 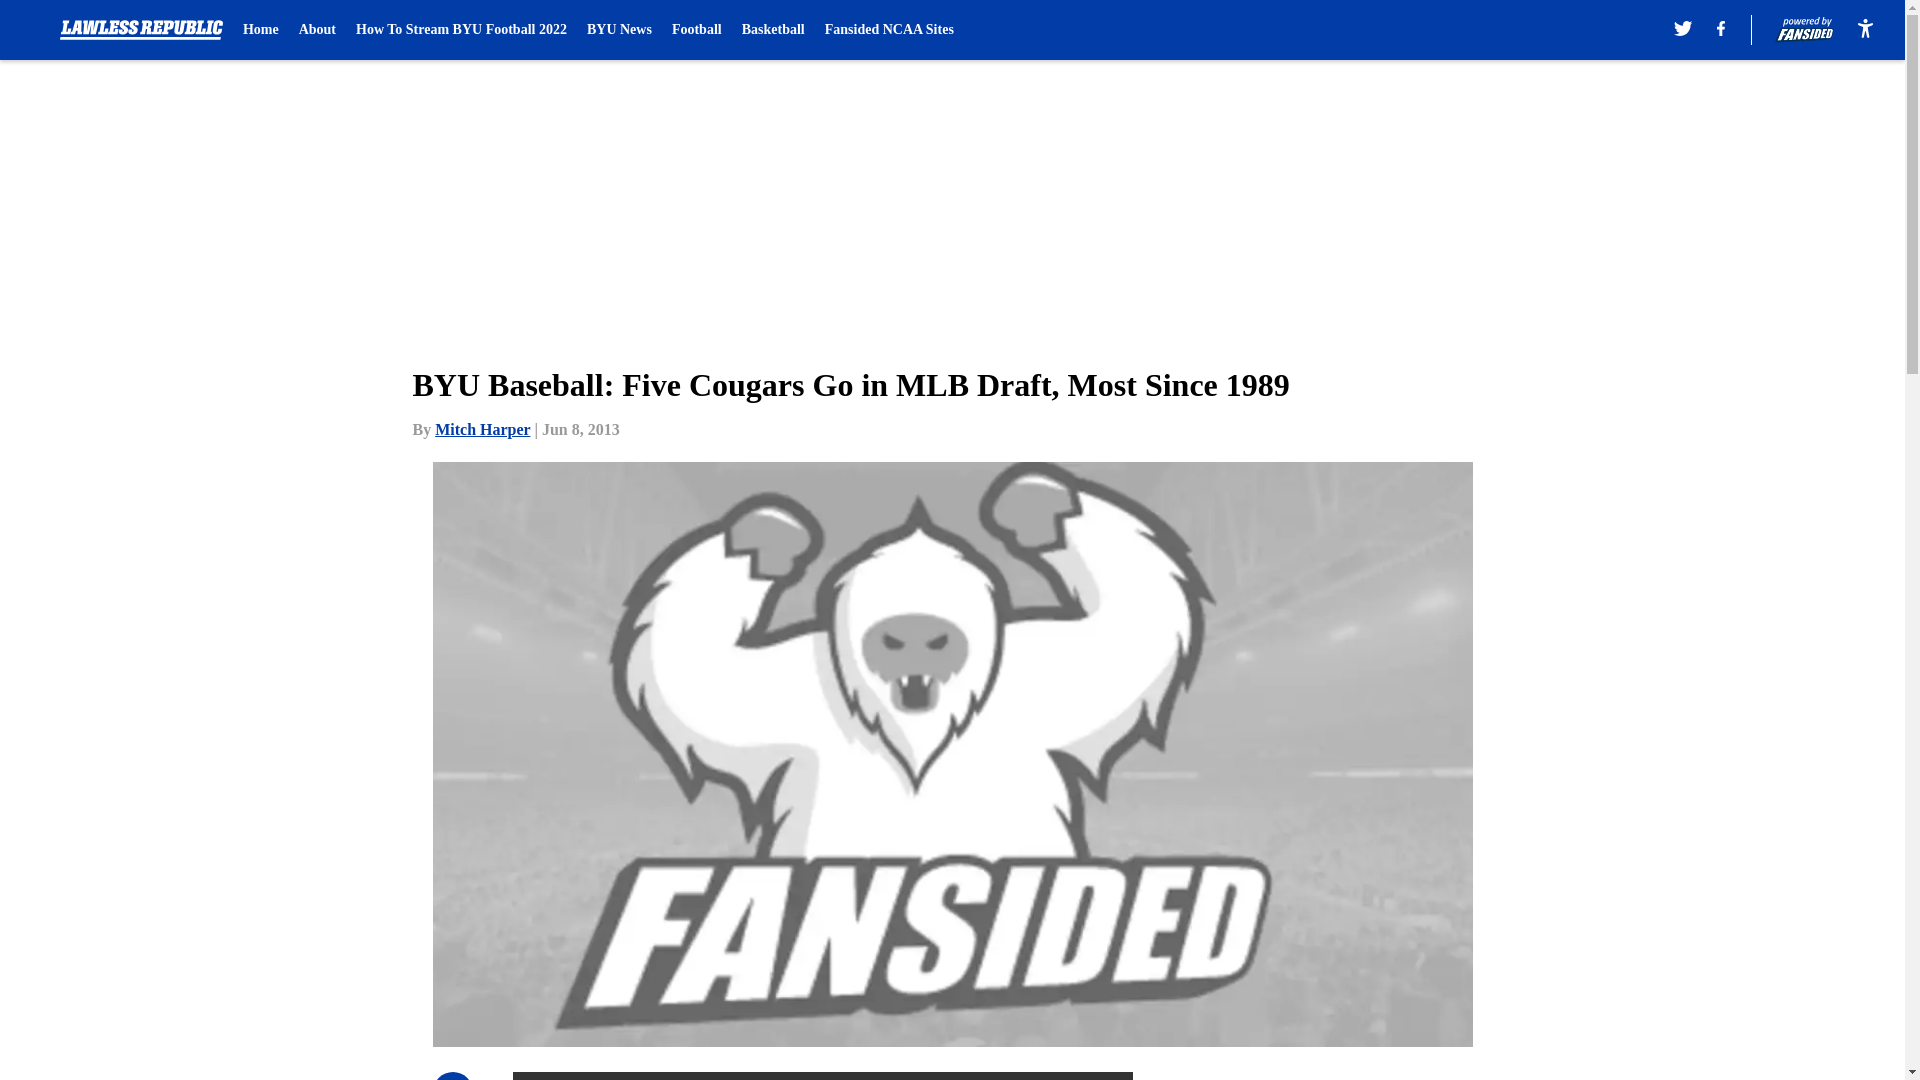 I want to click on BYU News, so click(x=620, y=30).